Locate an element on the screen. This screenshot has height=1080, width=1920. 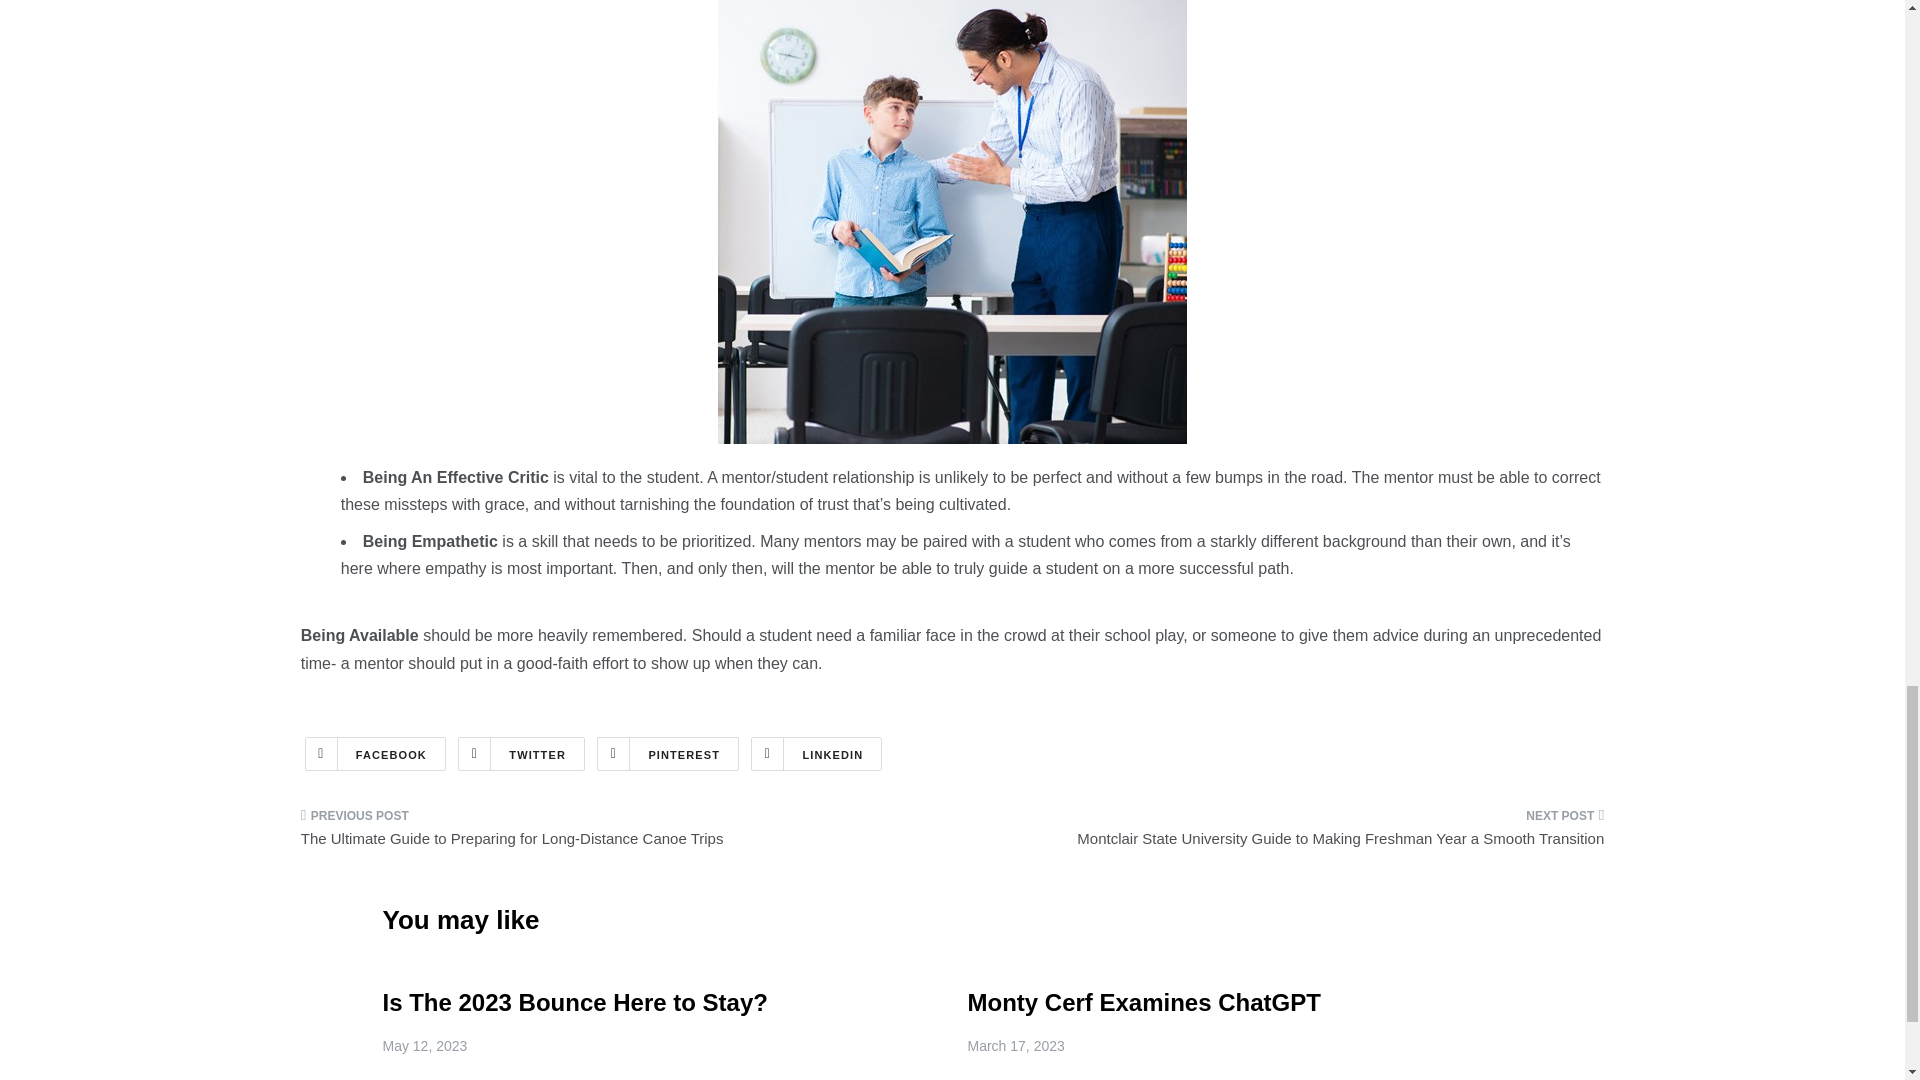
TWITTER is located at coordinates (522, 754).